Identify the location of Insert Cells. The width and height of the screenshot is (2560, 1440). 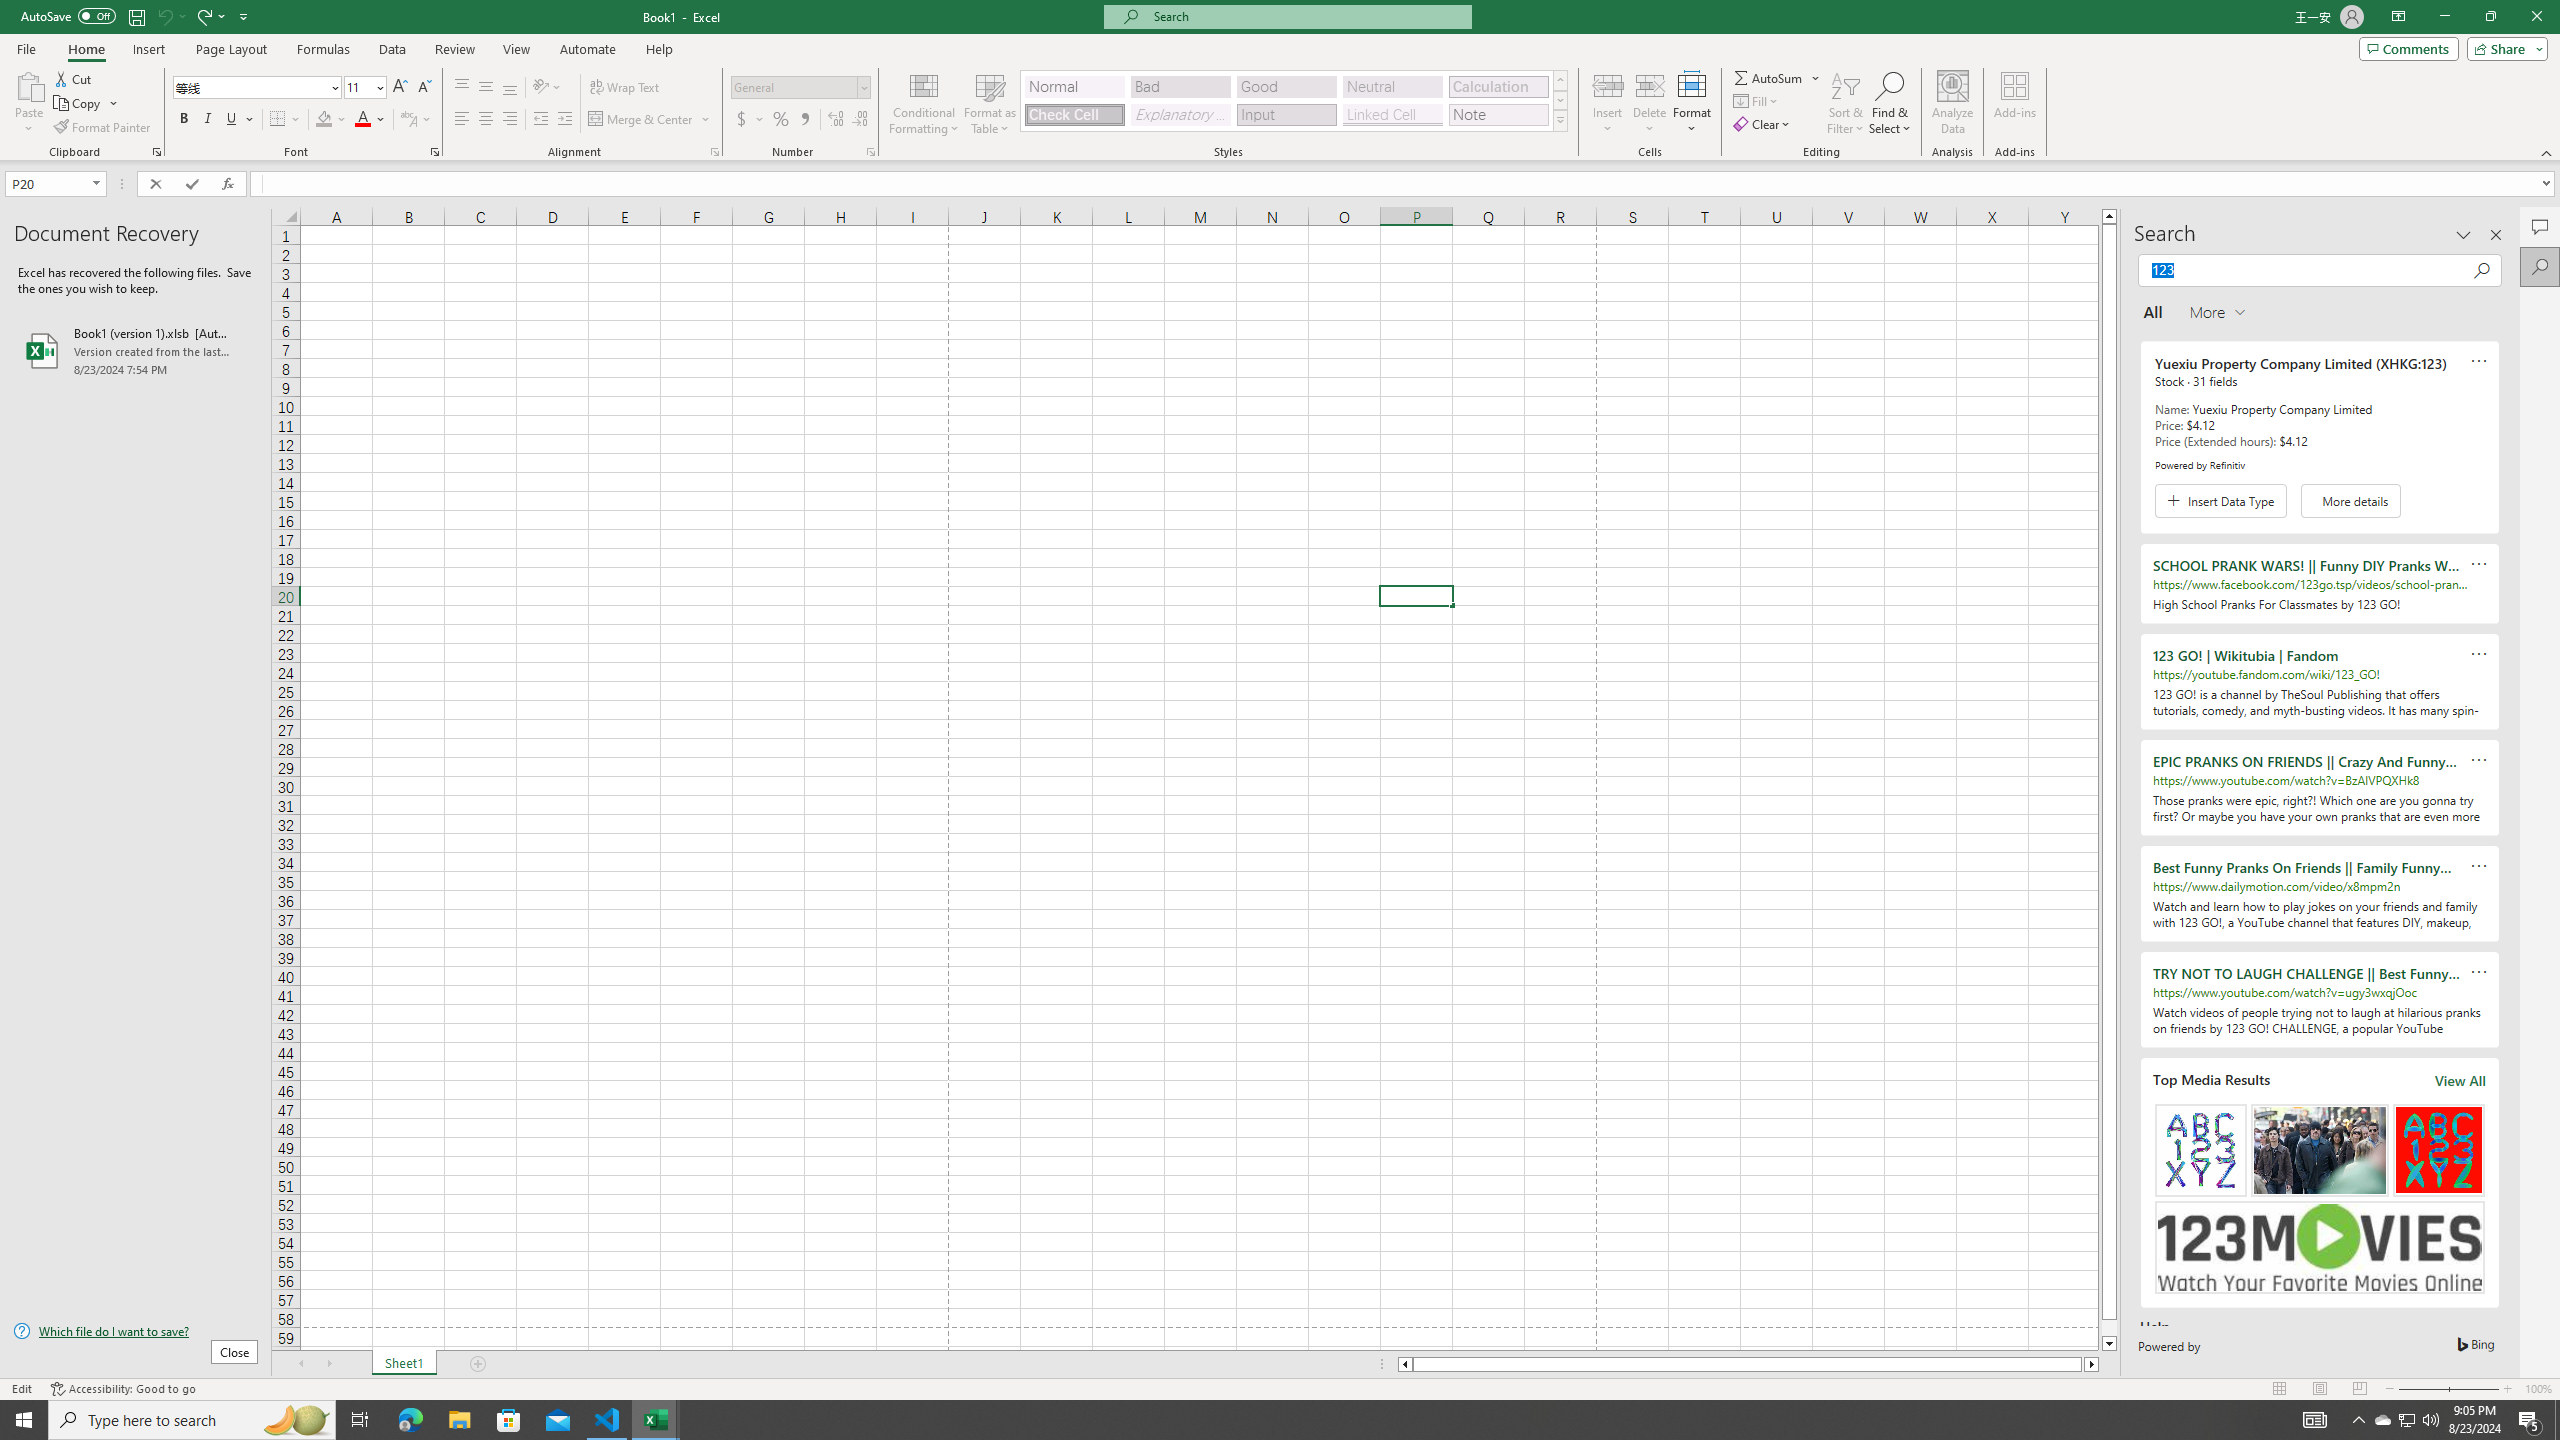
(1608, 85).